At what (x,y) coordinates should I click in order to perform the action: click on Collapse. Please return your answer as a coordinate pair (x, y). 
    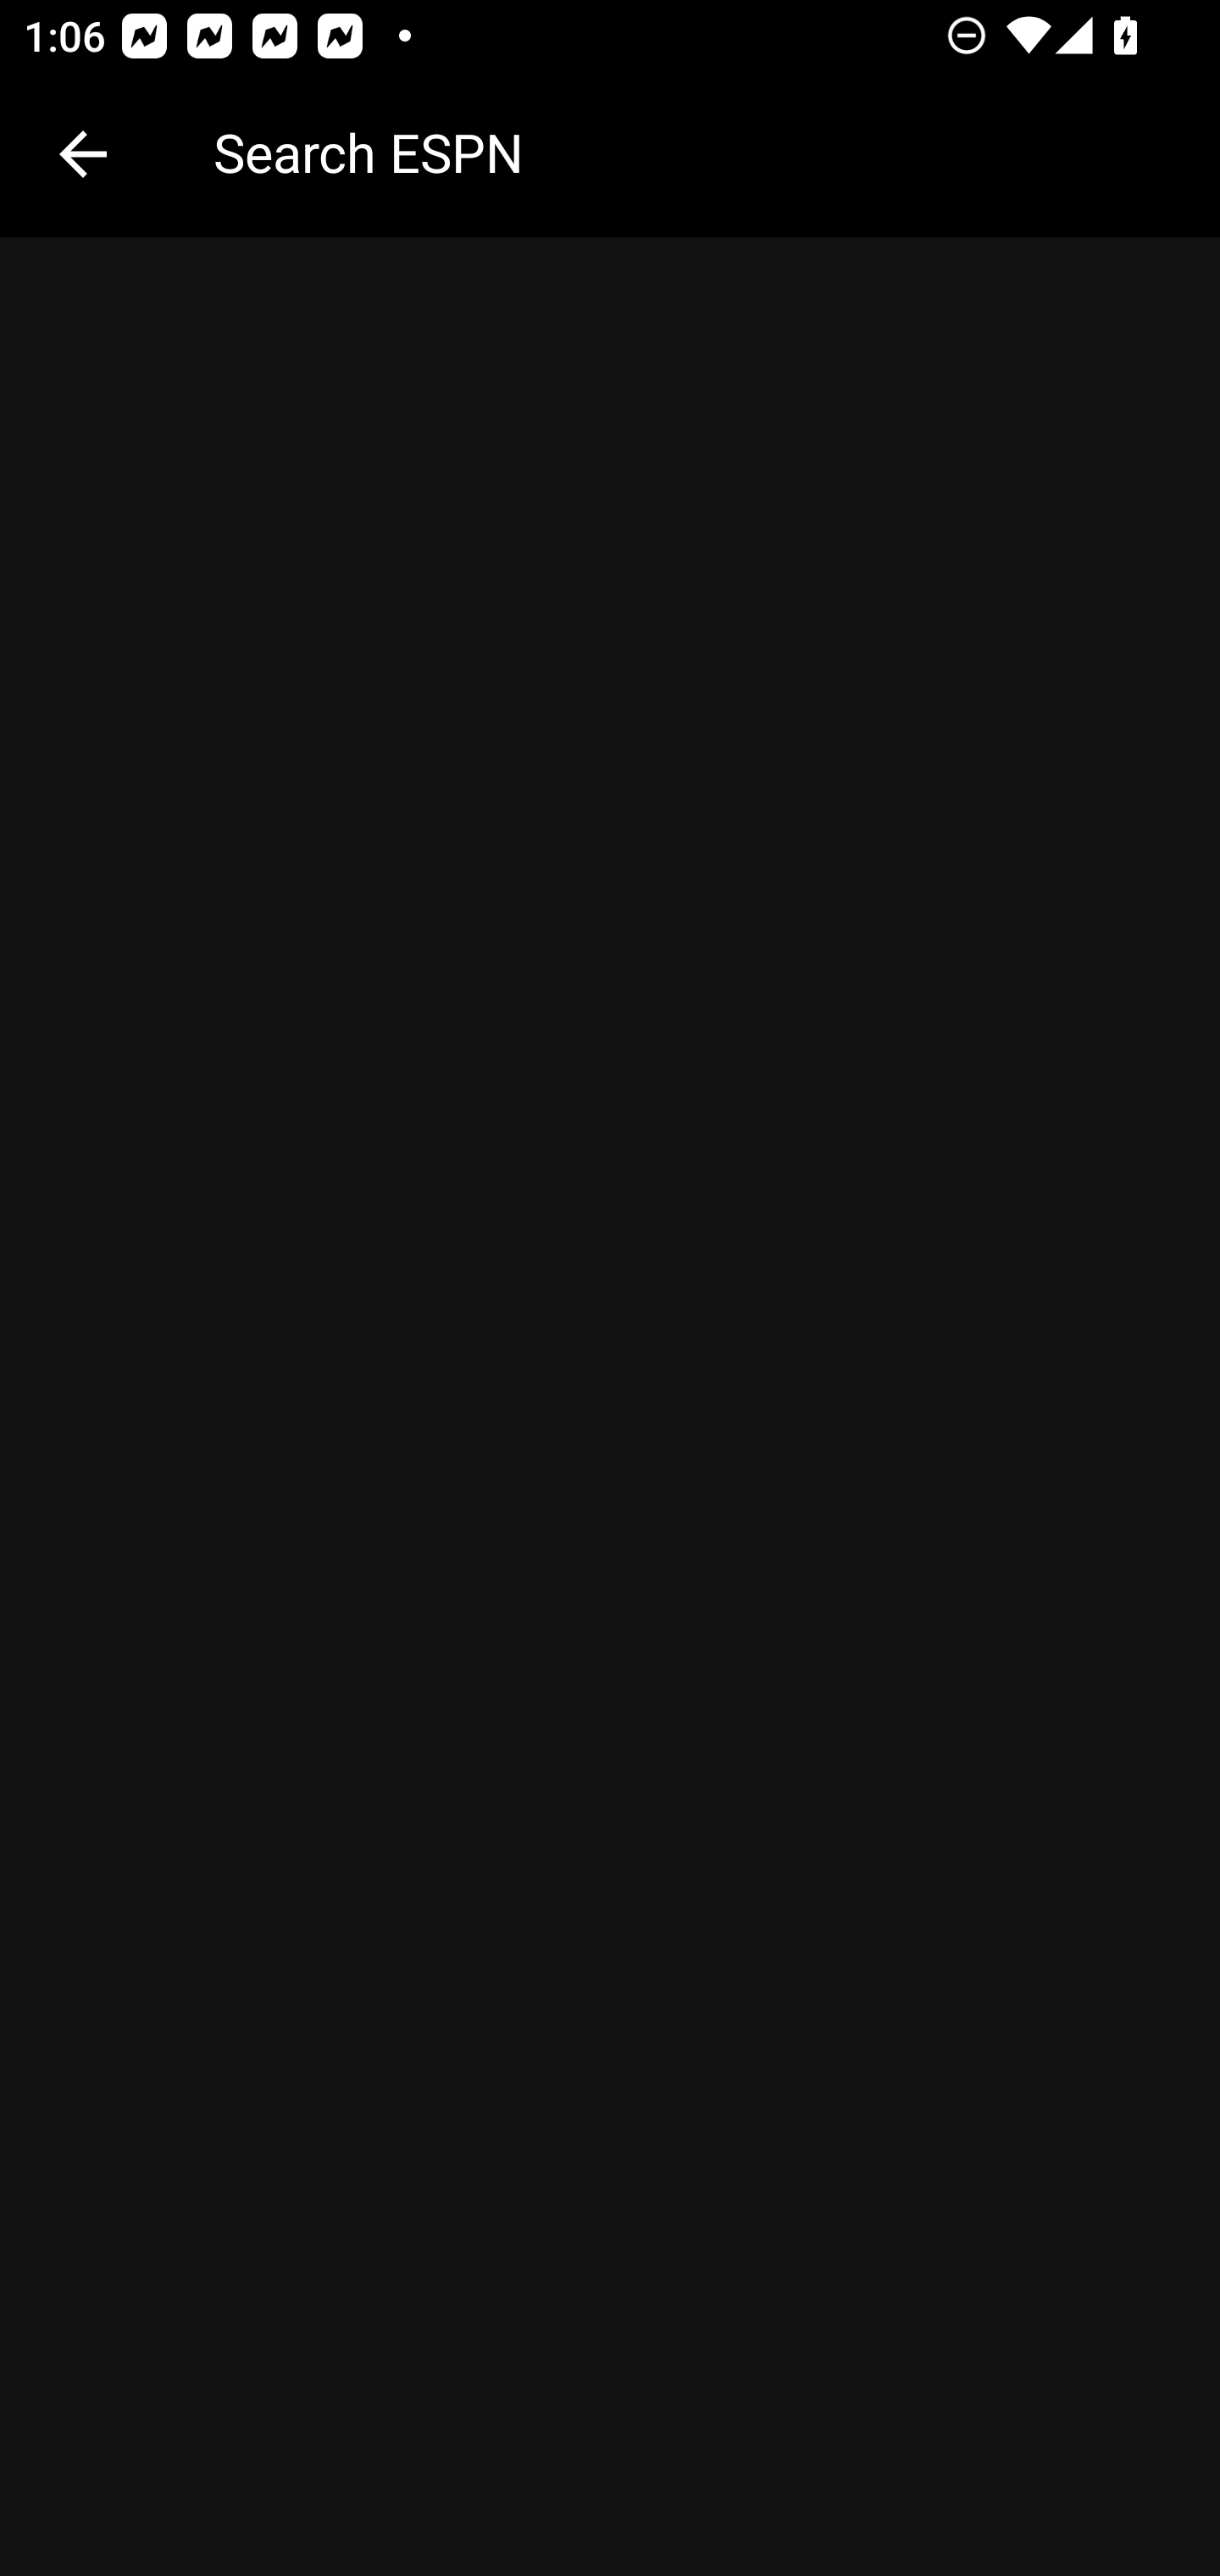
    Looking at the image, I should click on (83, 154).